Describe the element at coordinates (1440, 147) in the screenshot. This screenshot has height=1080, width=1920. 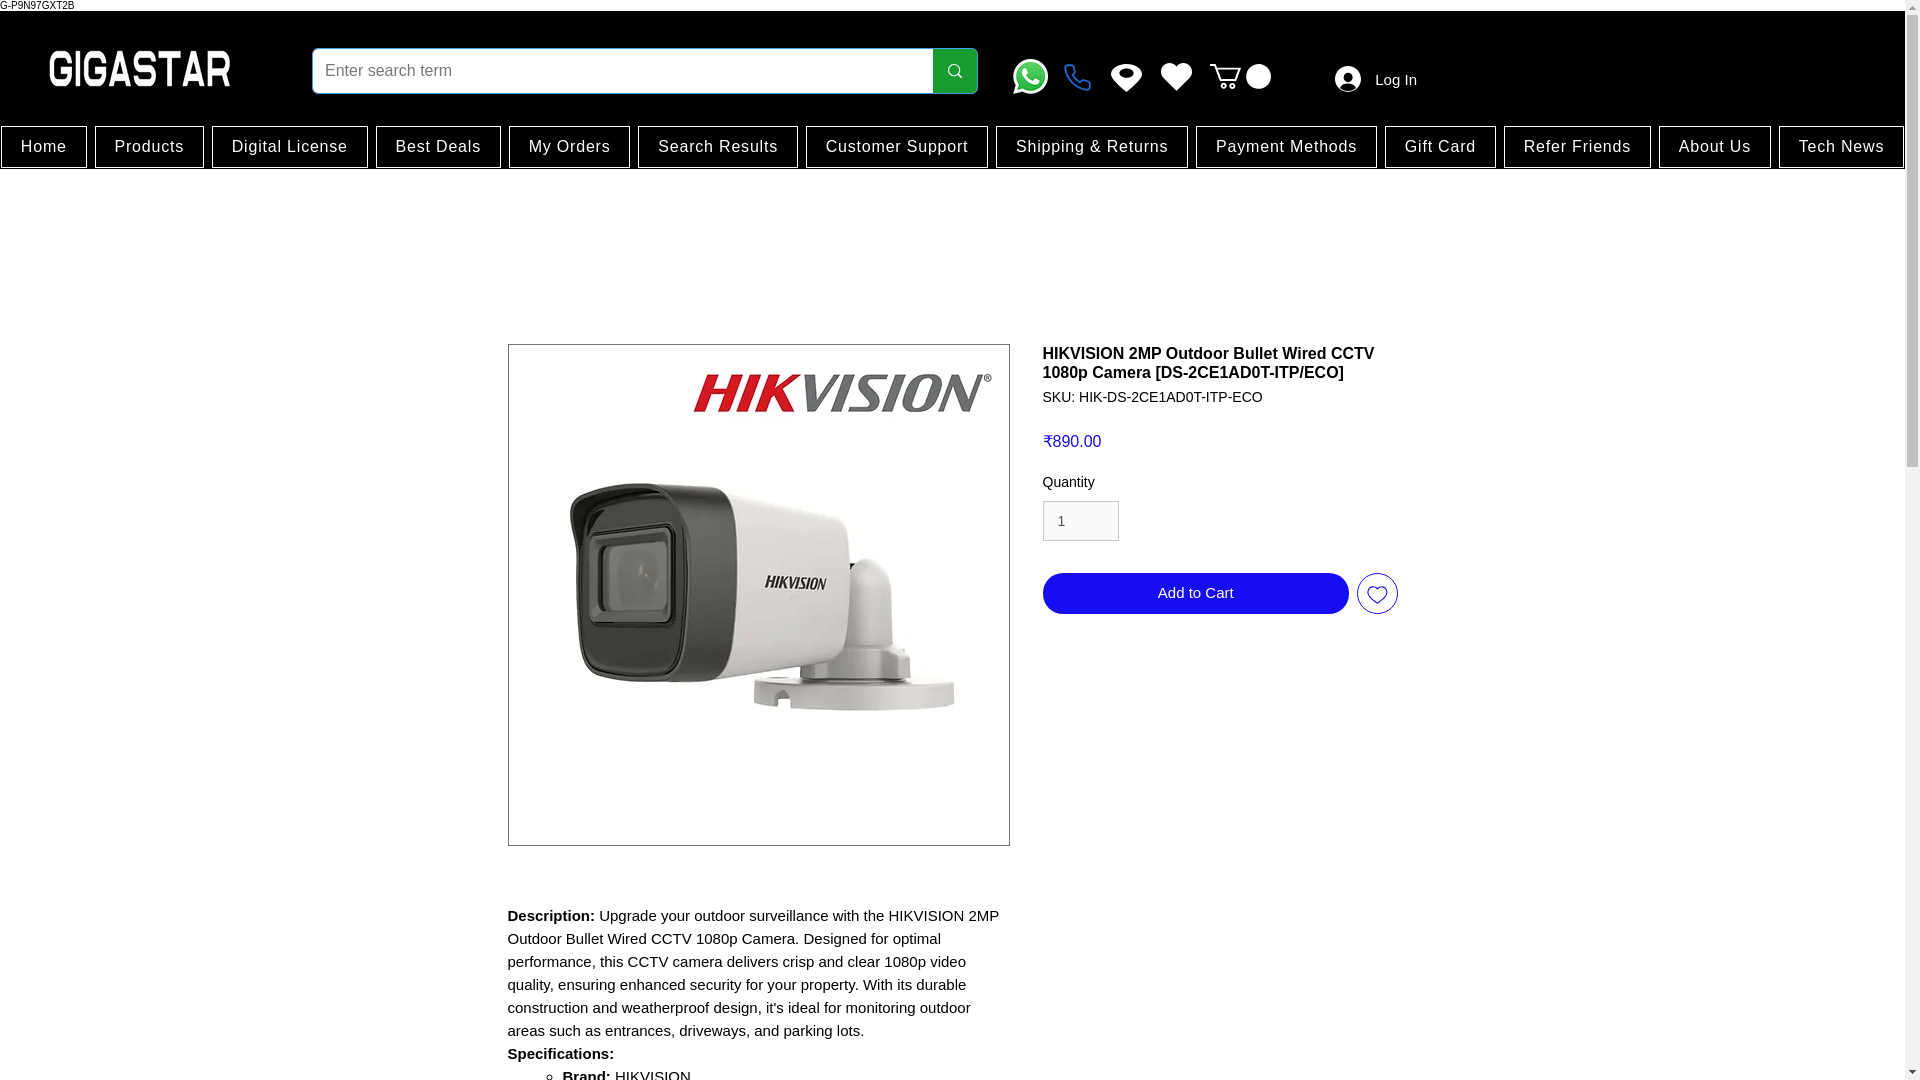
I see `Gift Card` at that location.